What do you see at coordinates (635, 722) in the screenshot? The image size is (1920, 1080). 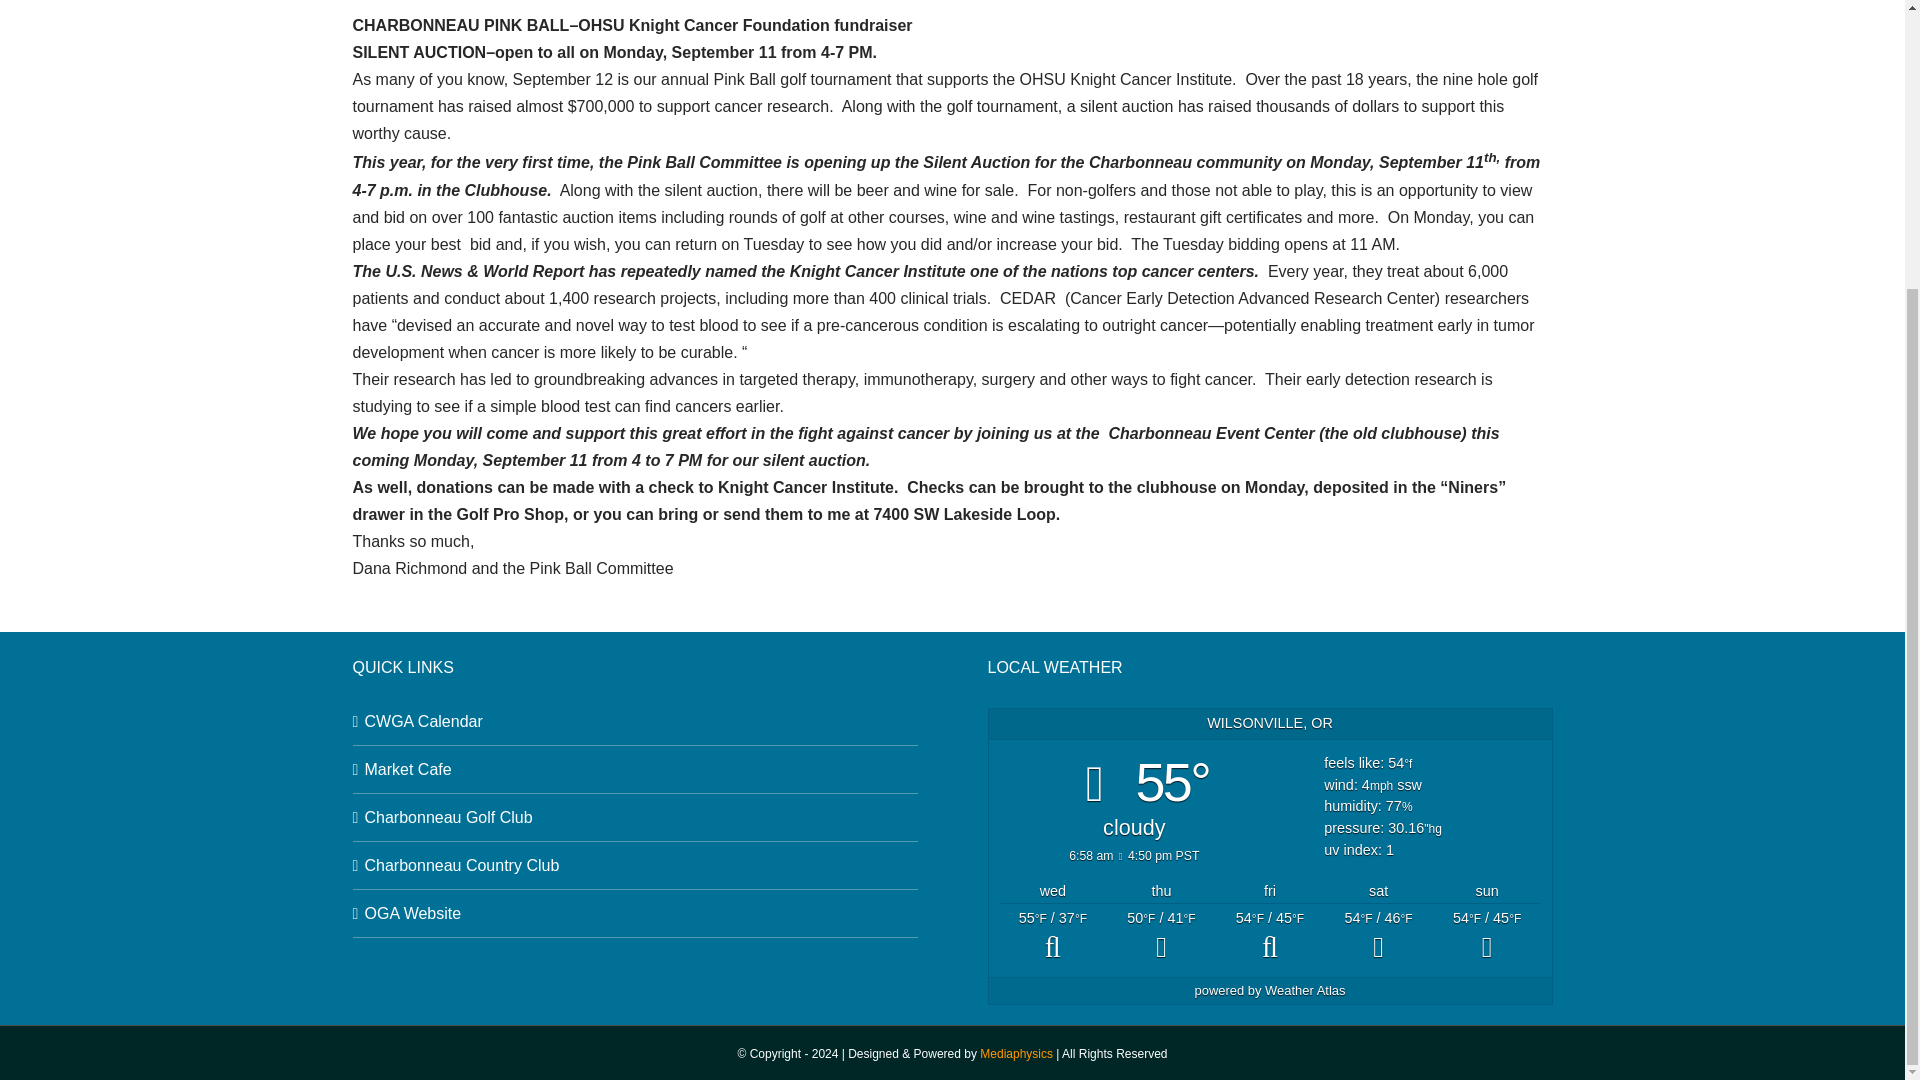 I see `CWGA Calendar` at bounding box center [635, 722].